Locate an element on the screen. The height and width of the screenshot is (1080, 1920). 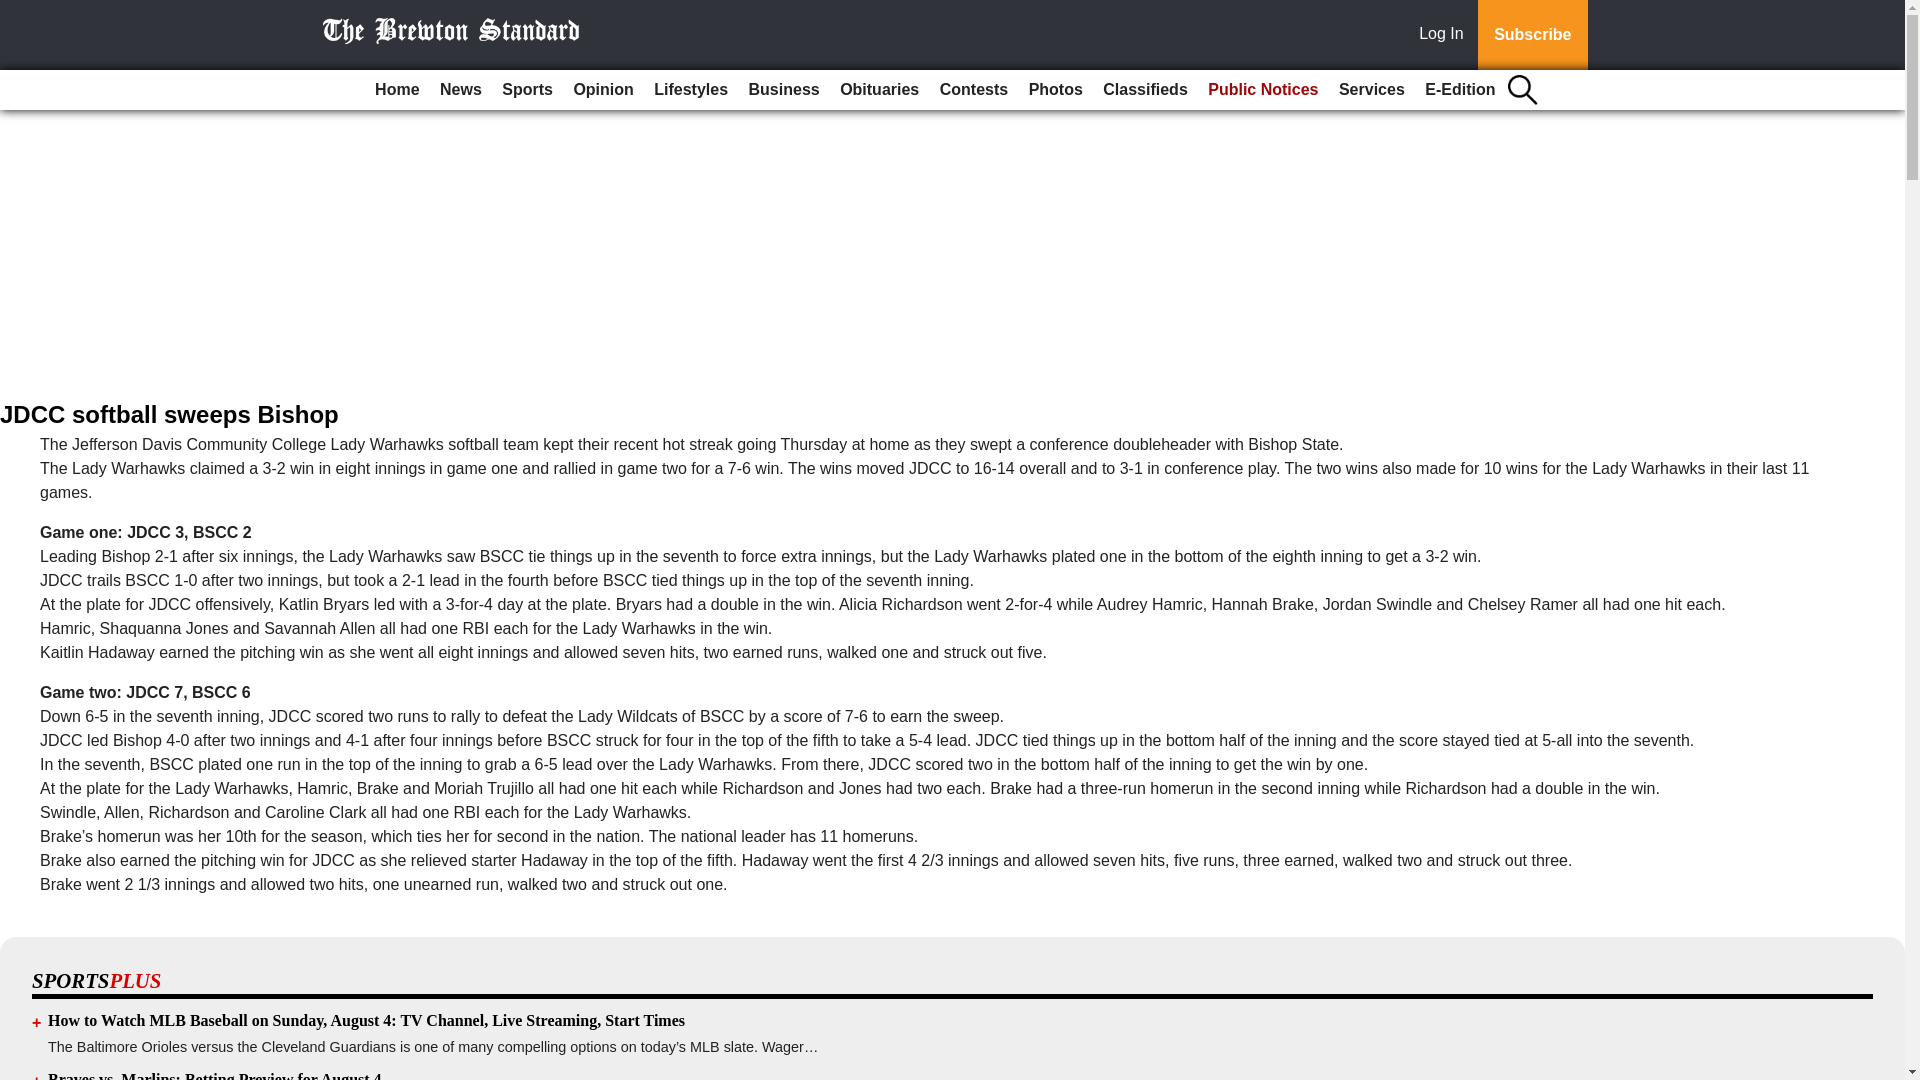
Contests is located at coordinates (973, 90).